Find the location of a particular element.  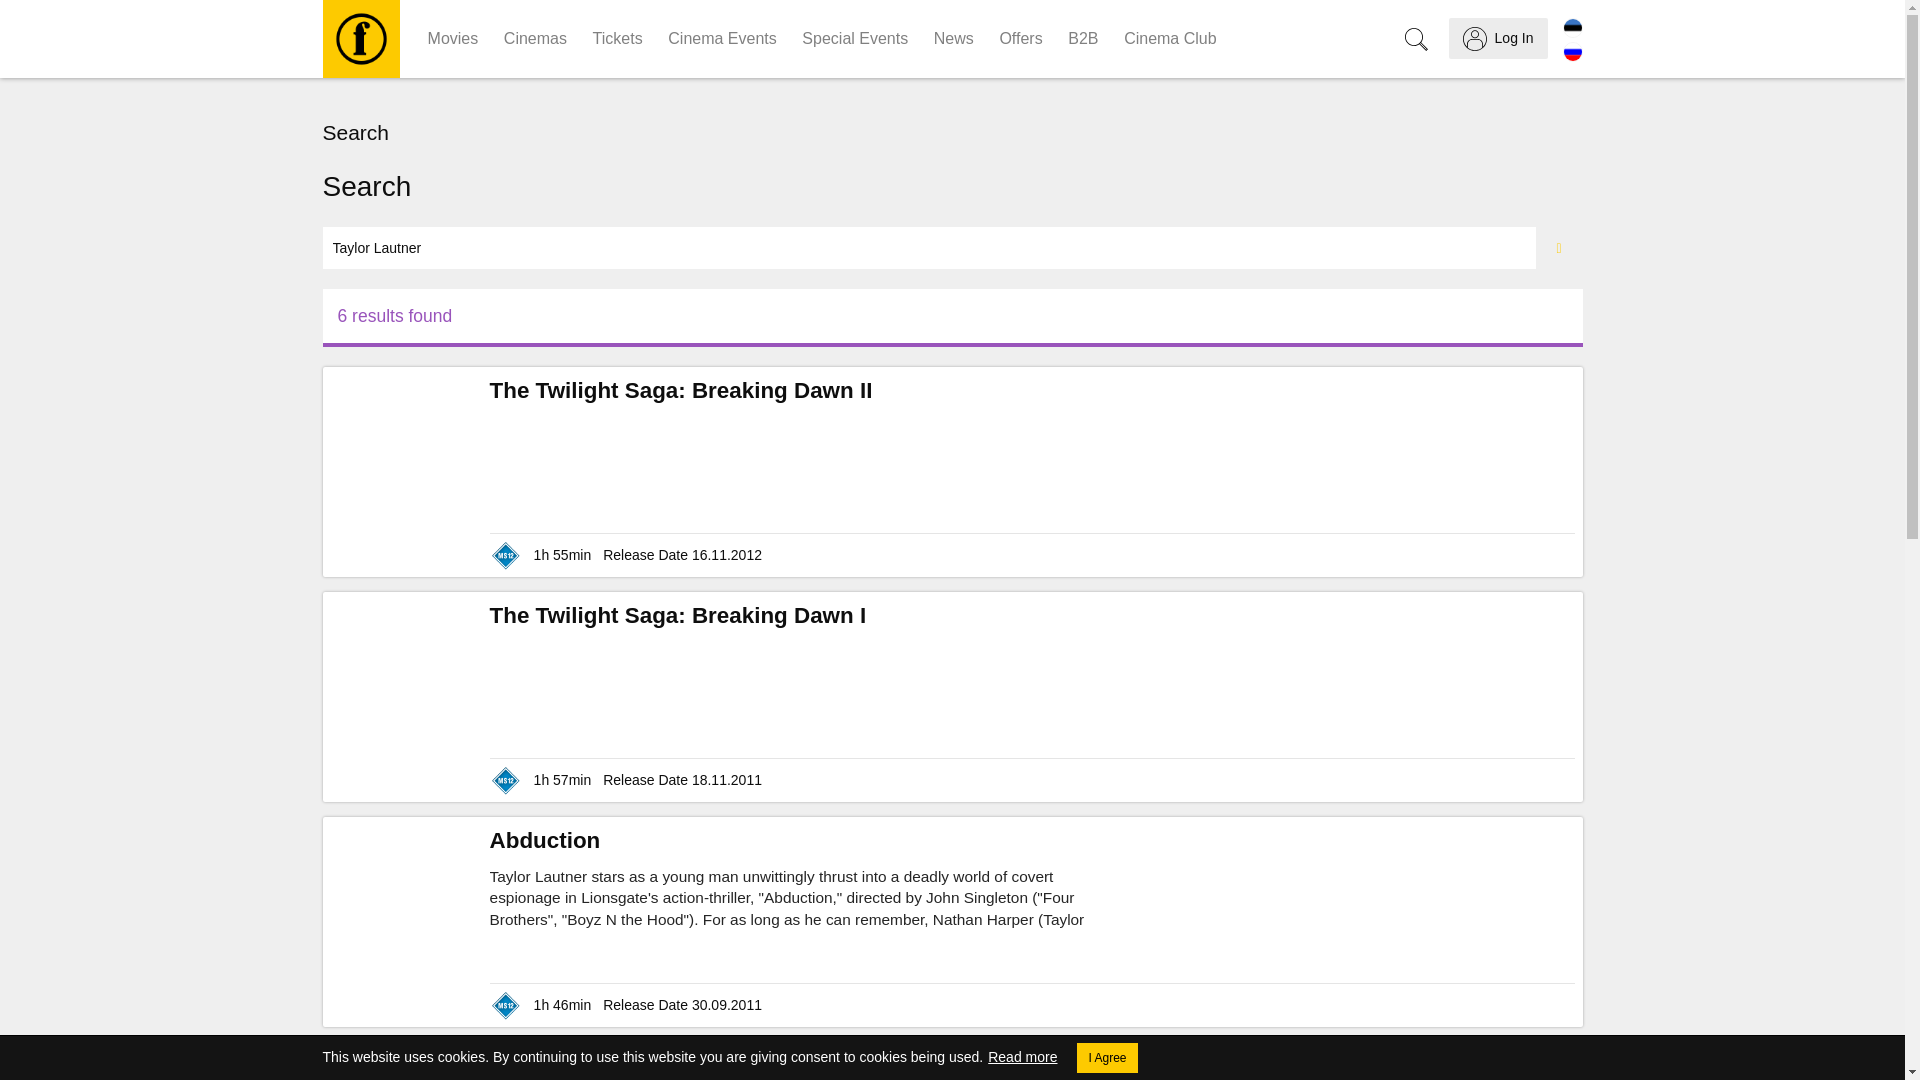

Taylor Lautner is located at coordinates (929, 247).